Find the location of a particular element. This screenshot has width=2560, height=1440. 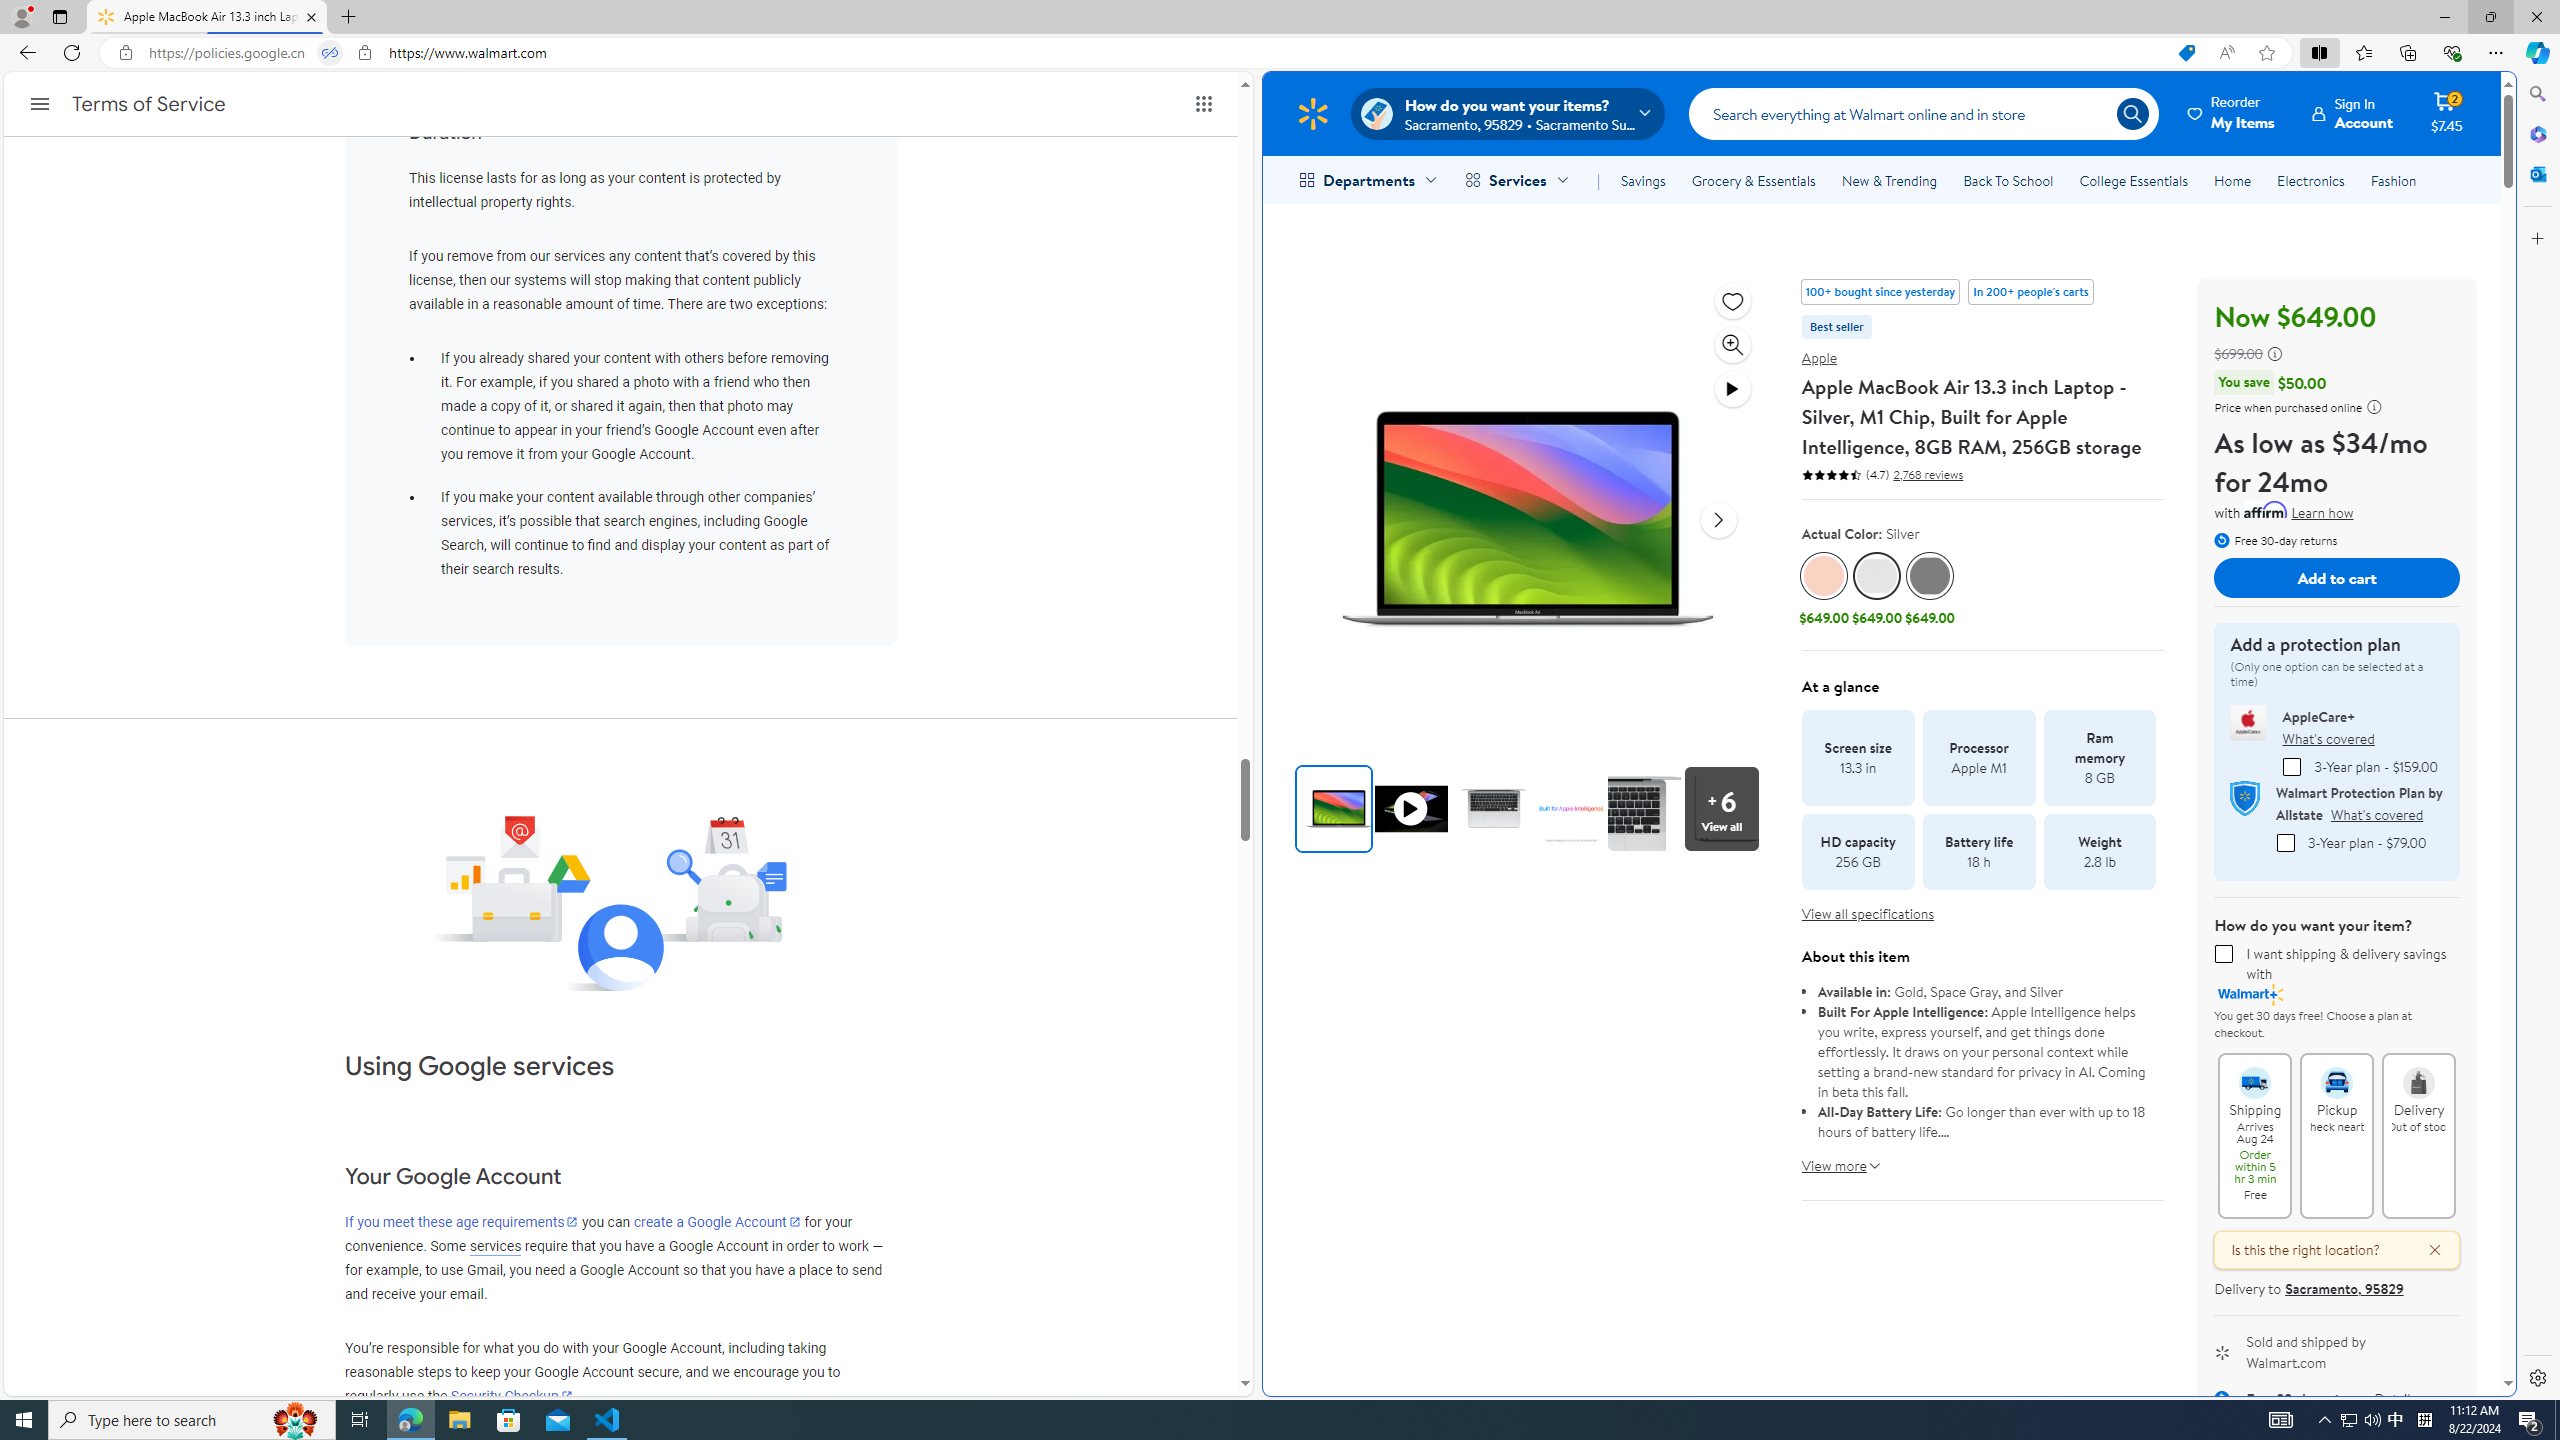

3-Year plan - $159.00 is located at coordinates (2292, 766).